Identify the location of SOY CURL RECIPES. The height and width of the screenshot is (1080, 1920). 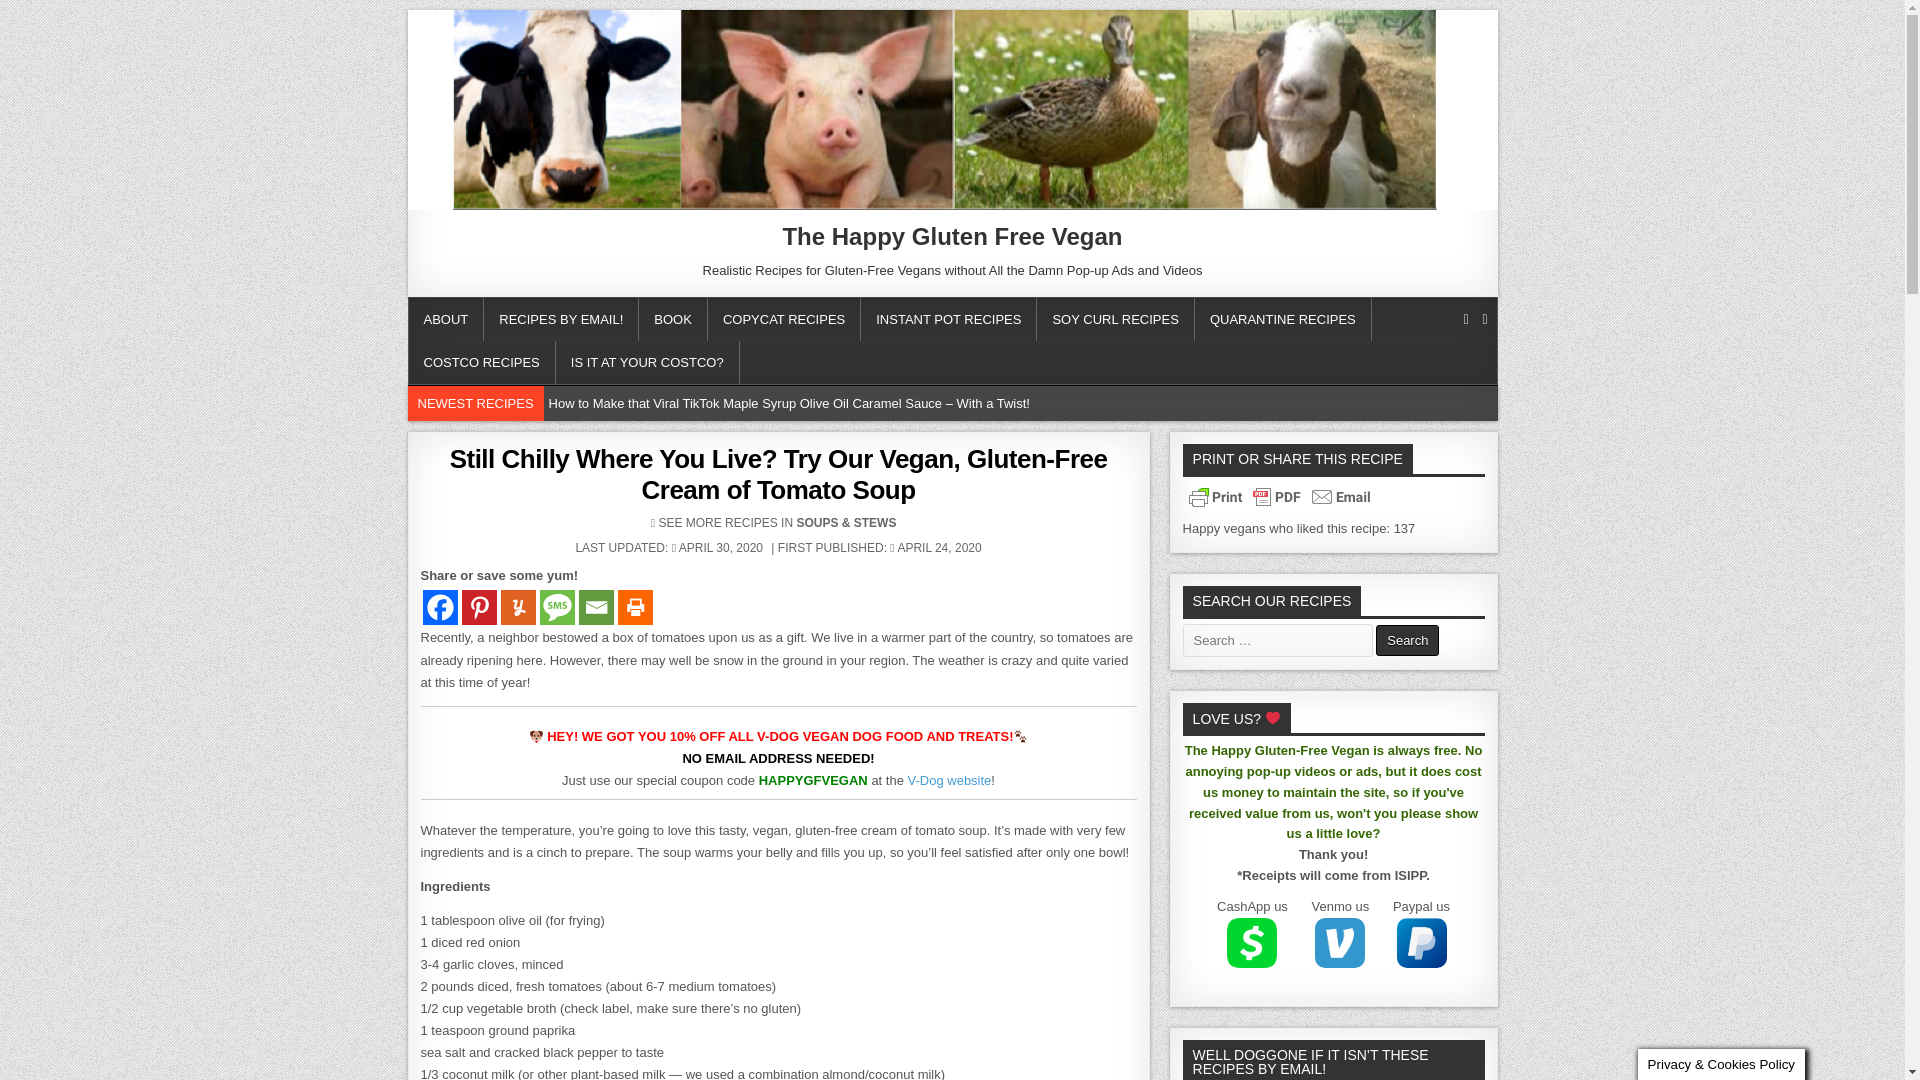
(1115, 320).